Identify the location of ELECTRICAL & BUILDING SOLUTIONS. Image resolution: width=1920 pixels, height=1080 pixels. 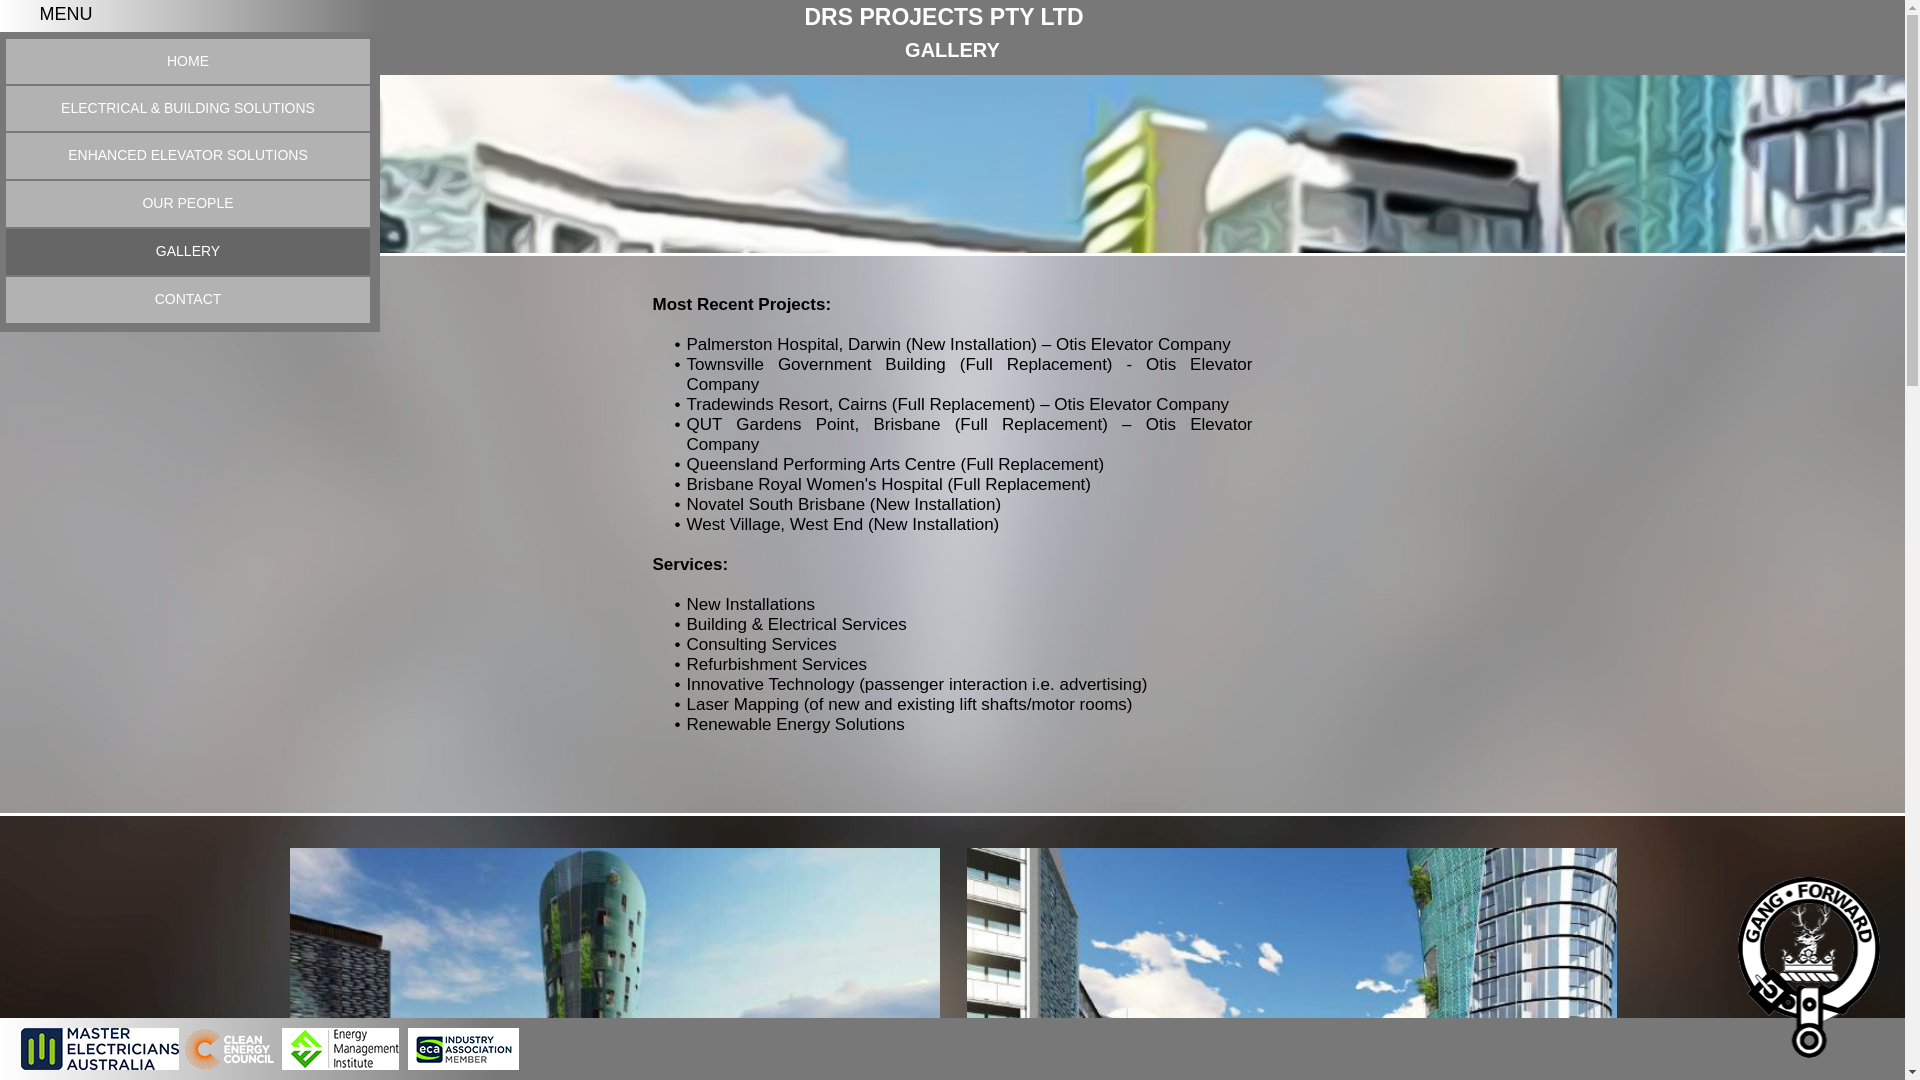
(188, 108).